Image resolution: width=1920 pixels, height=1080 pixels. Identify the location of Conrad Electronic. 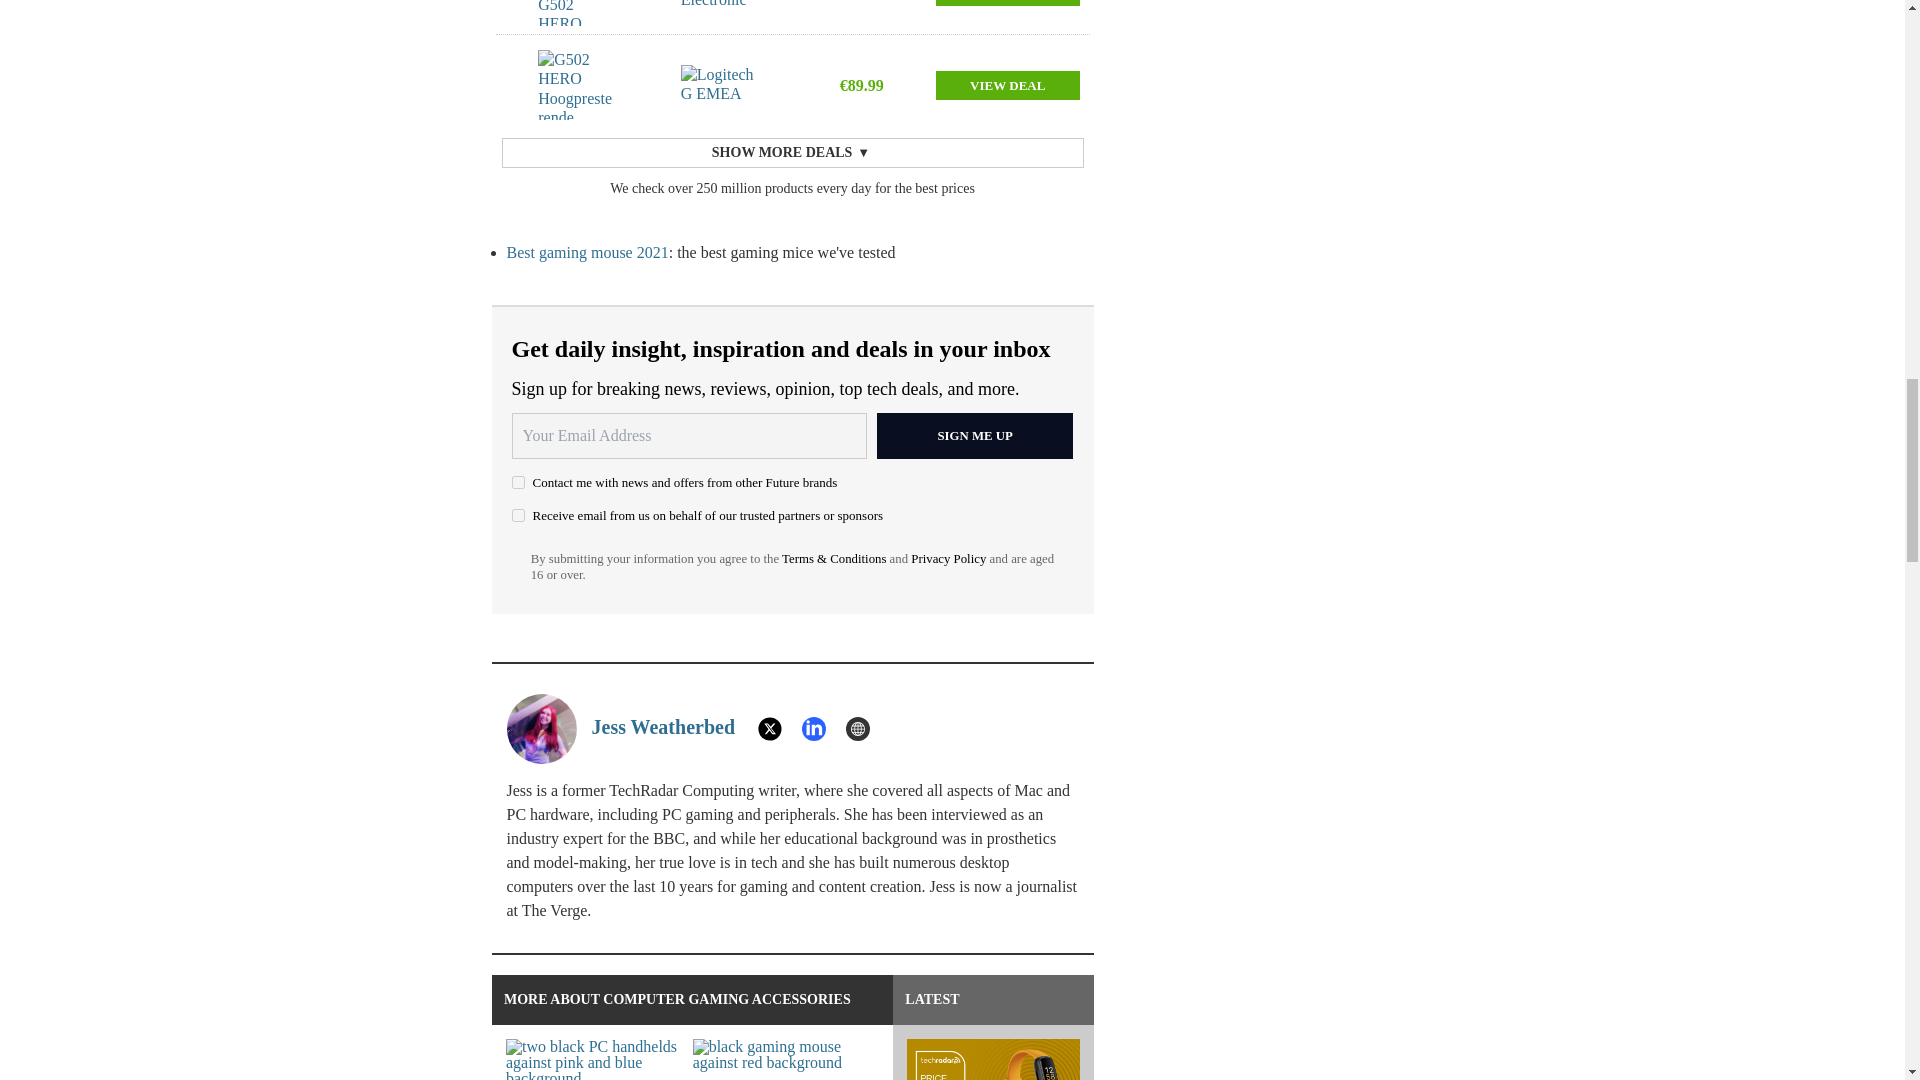
(720, 5).